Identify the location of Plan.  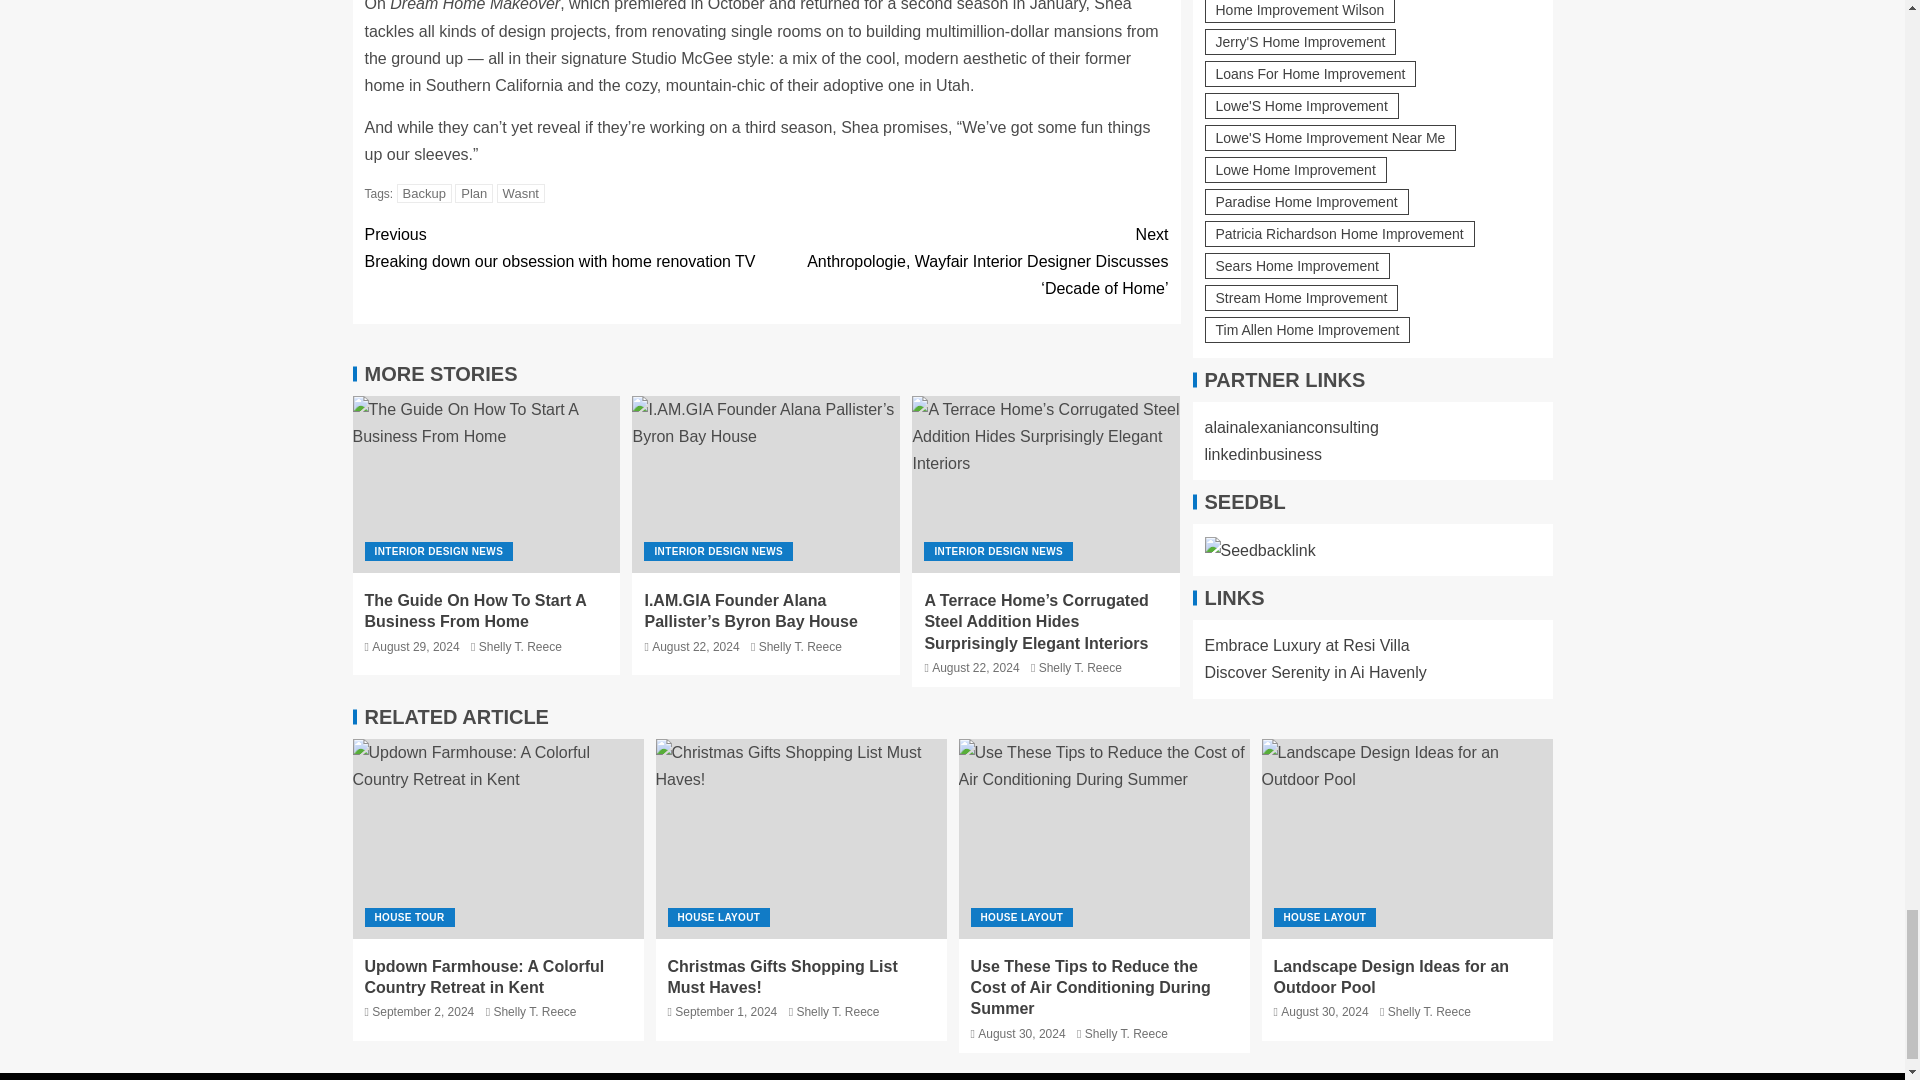
(474, 193).